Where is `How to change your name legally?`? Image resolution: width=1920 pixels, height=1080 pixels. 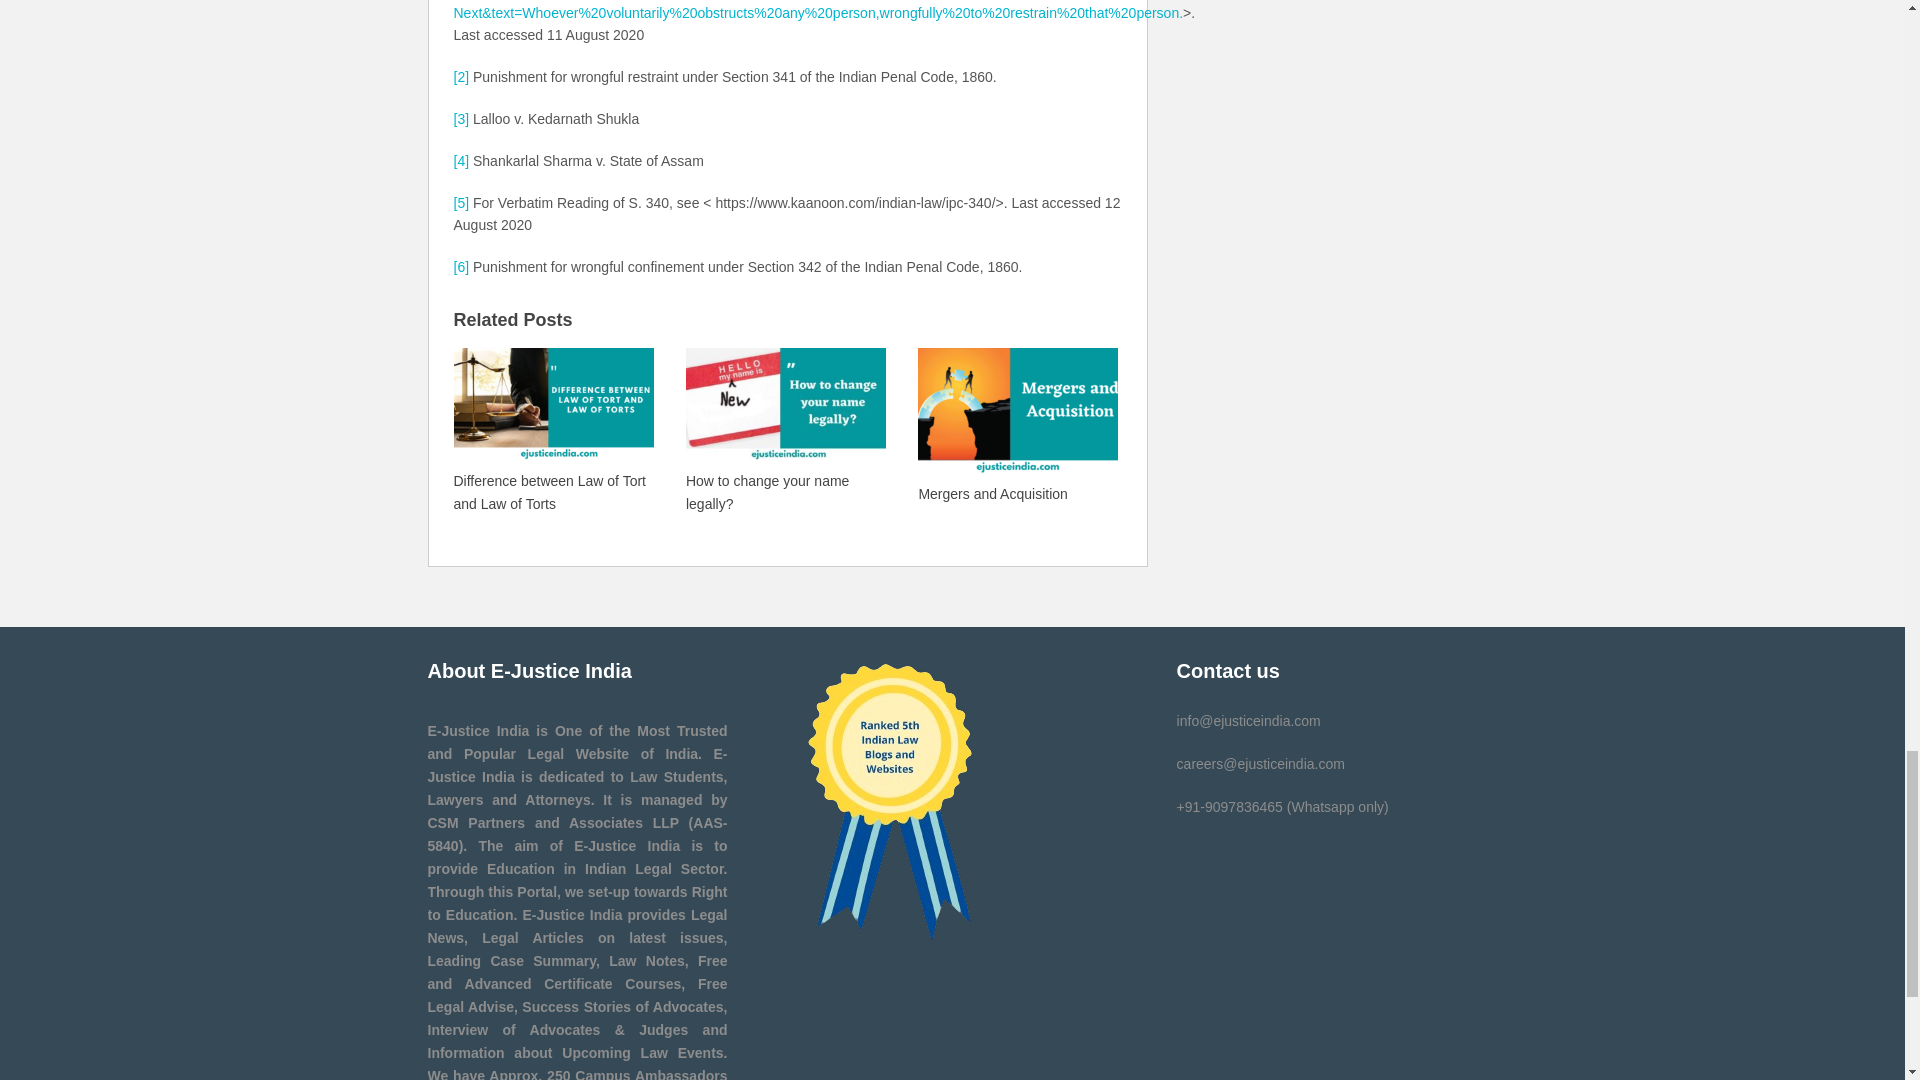
How to change your name legally? is located at coordinates (785, 430).